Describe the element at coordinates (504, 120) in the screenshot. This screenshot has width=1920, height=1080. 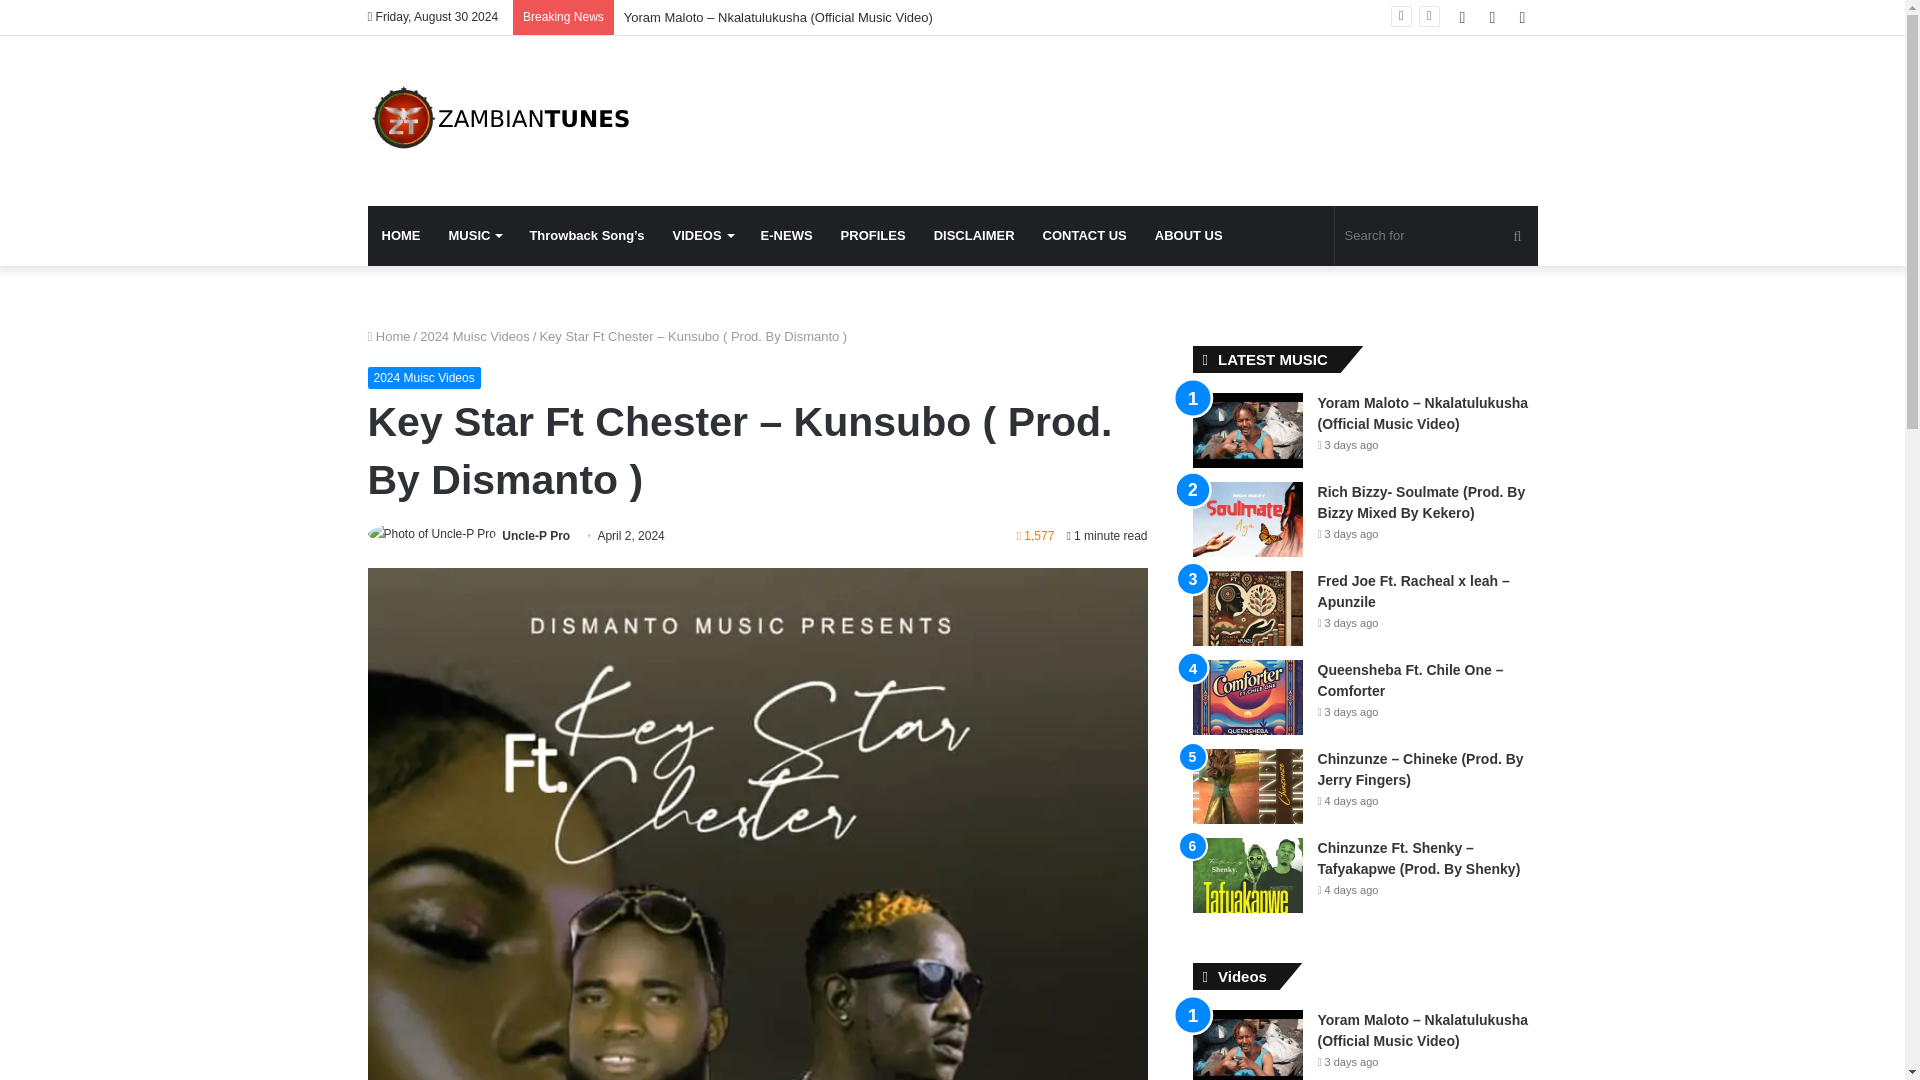
I see `Zambian Tunes` at that location.